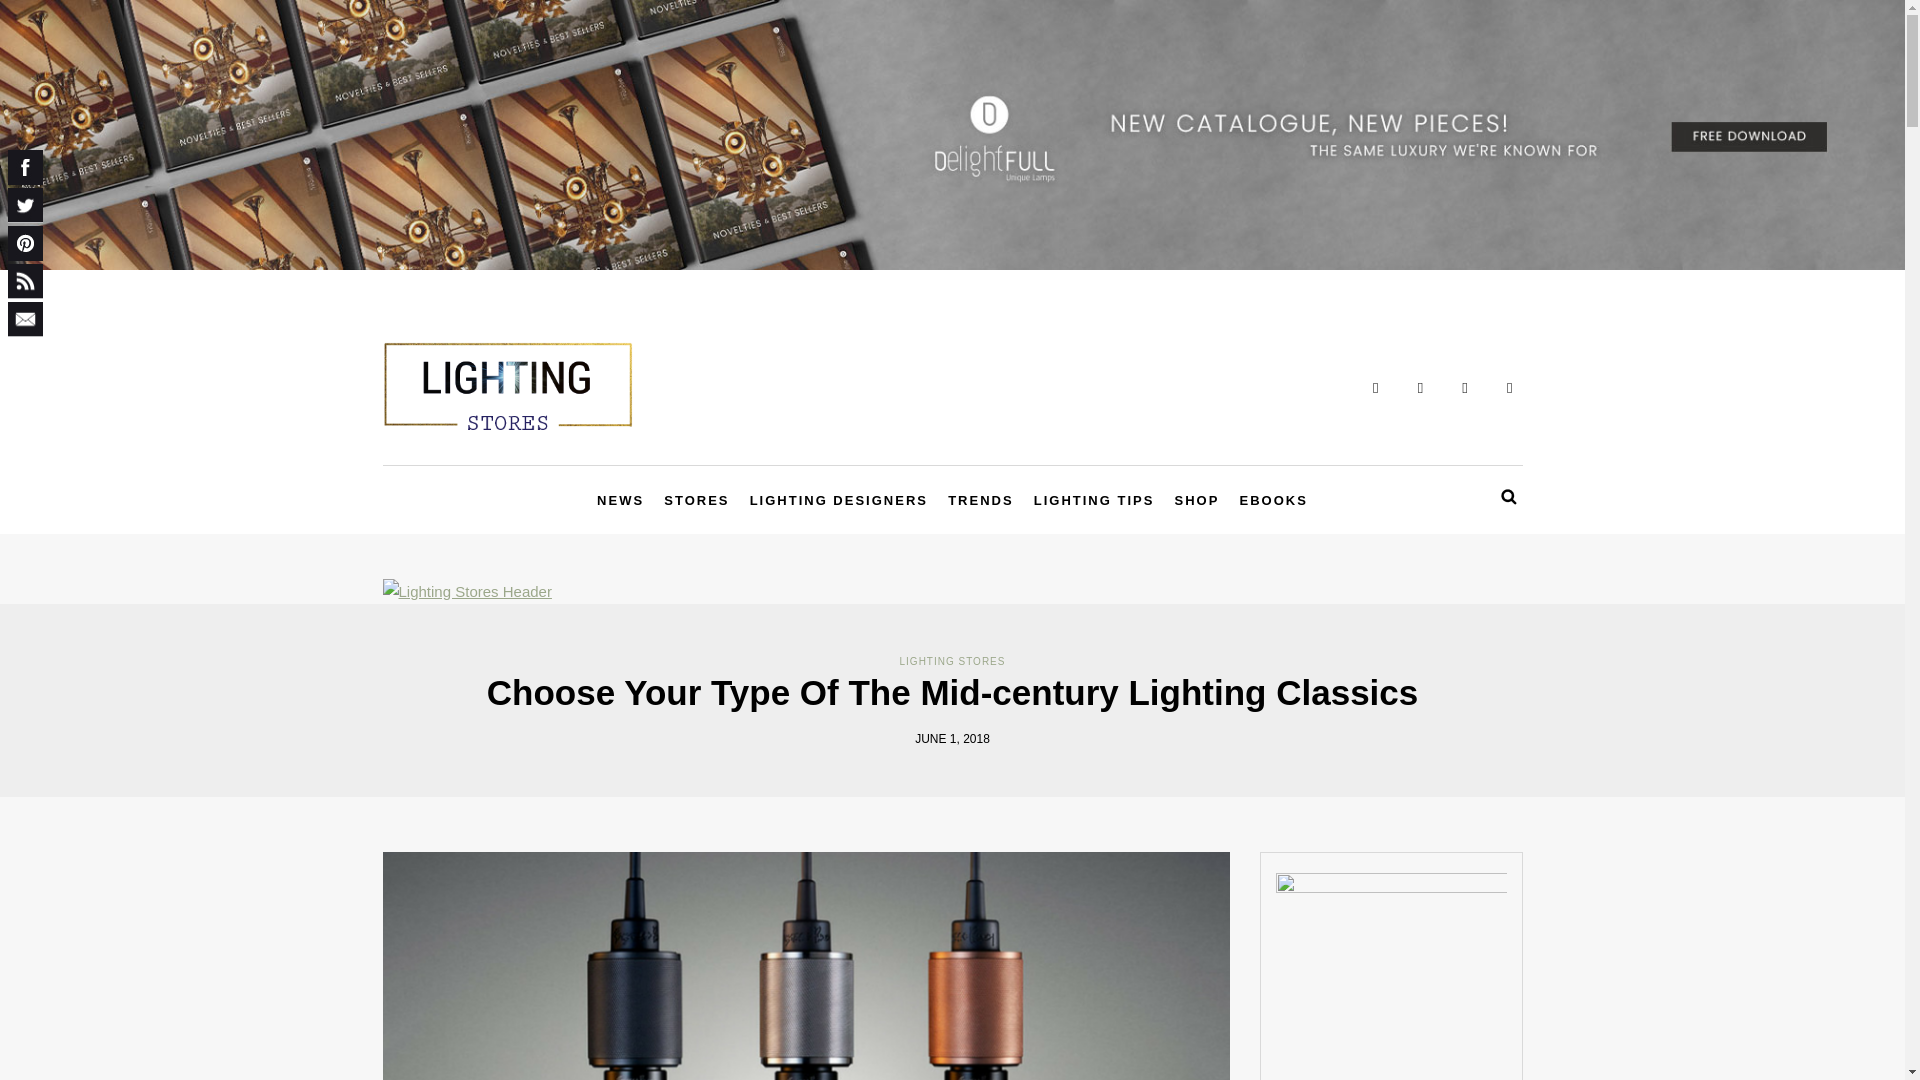 The image size is (1920, 1080). What do you see at coordinates (392, 285) in the screenshot?
I see `ABOUT` at bounding box center [392, 285].